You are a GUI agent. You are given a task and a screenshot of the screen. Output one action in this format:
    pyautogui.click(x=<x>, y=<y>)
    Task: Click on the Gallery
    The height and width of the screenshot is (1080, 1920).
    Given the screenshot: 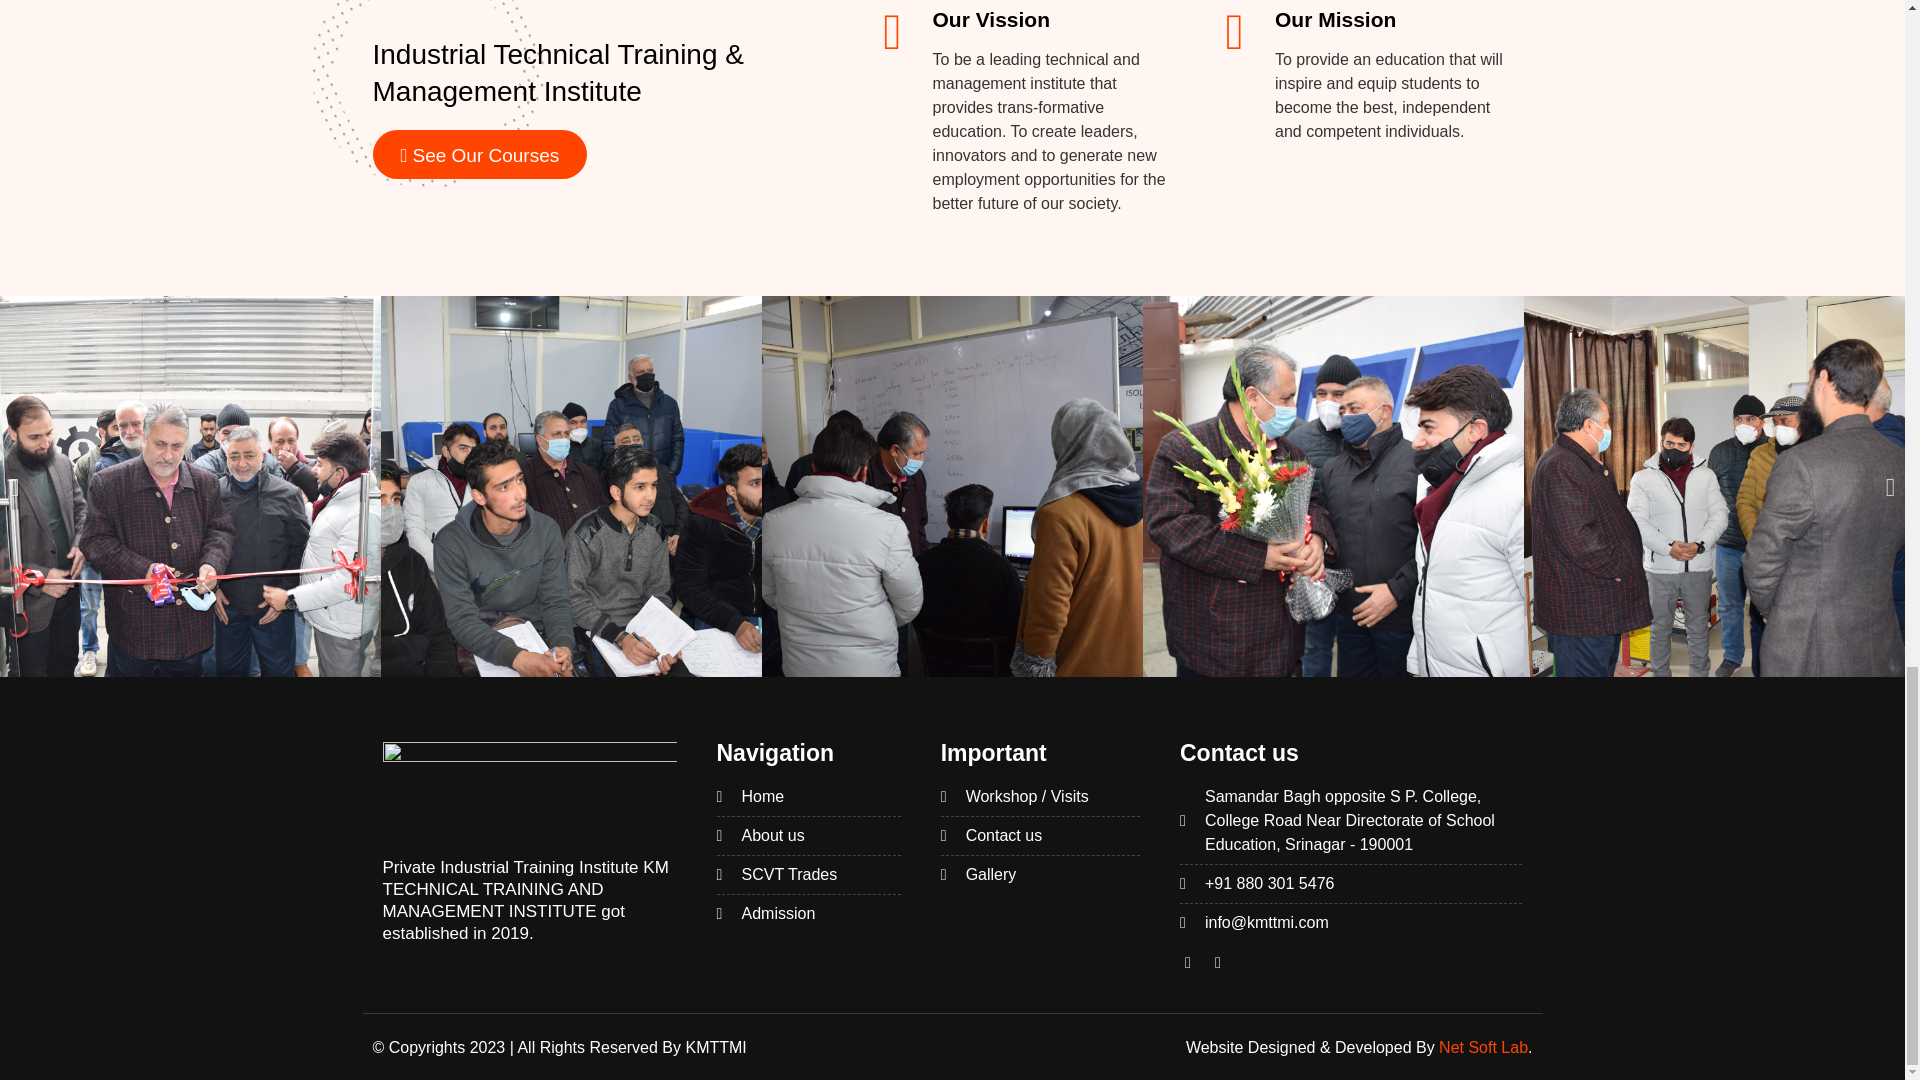 What is the action you would take?
    pyautogui.click(x=1040, y=874)
    